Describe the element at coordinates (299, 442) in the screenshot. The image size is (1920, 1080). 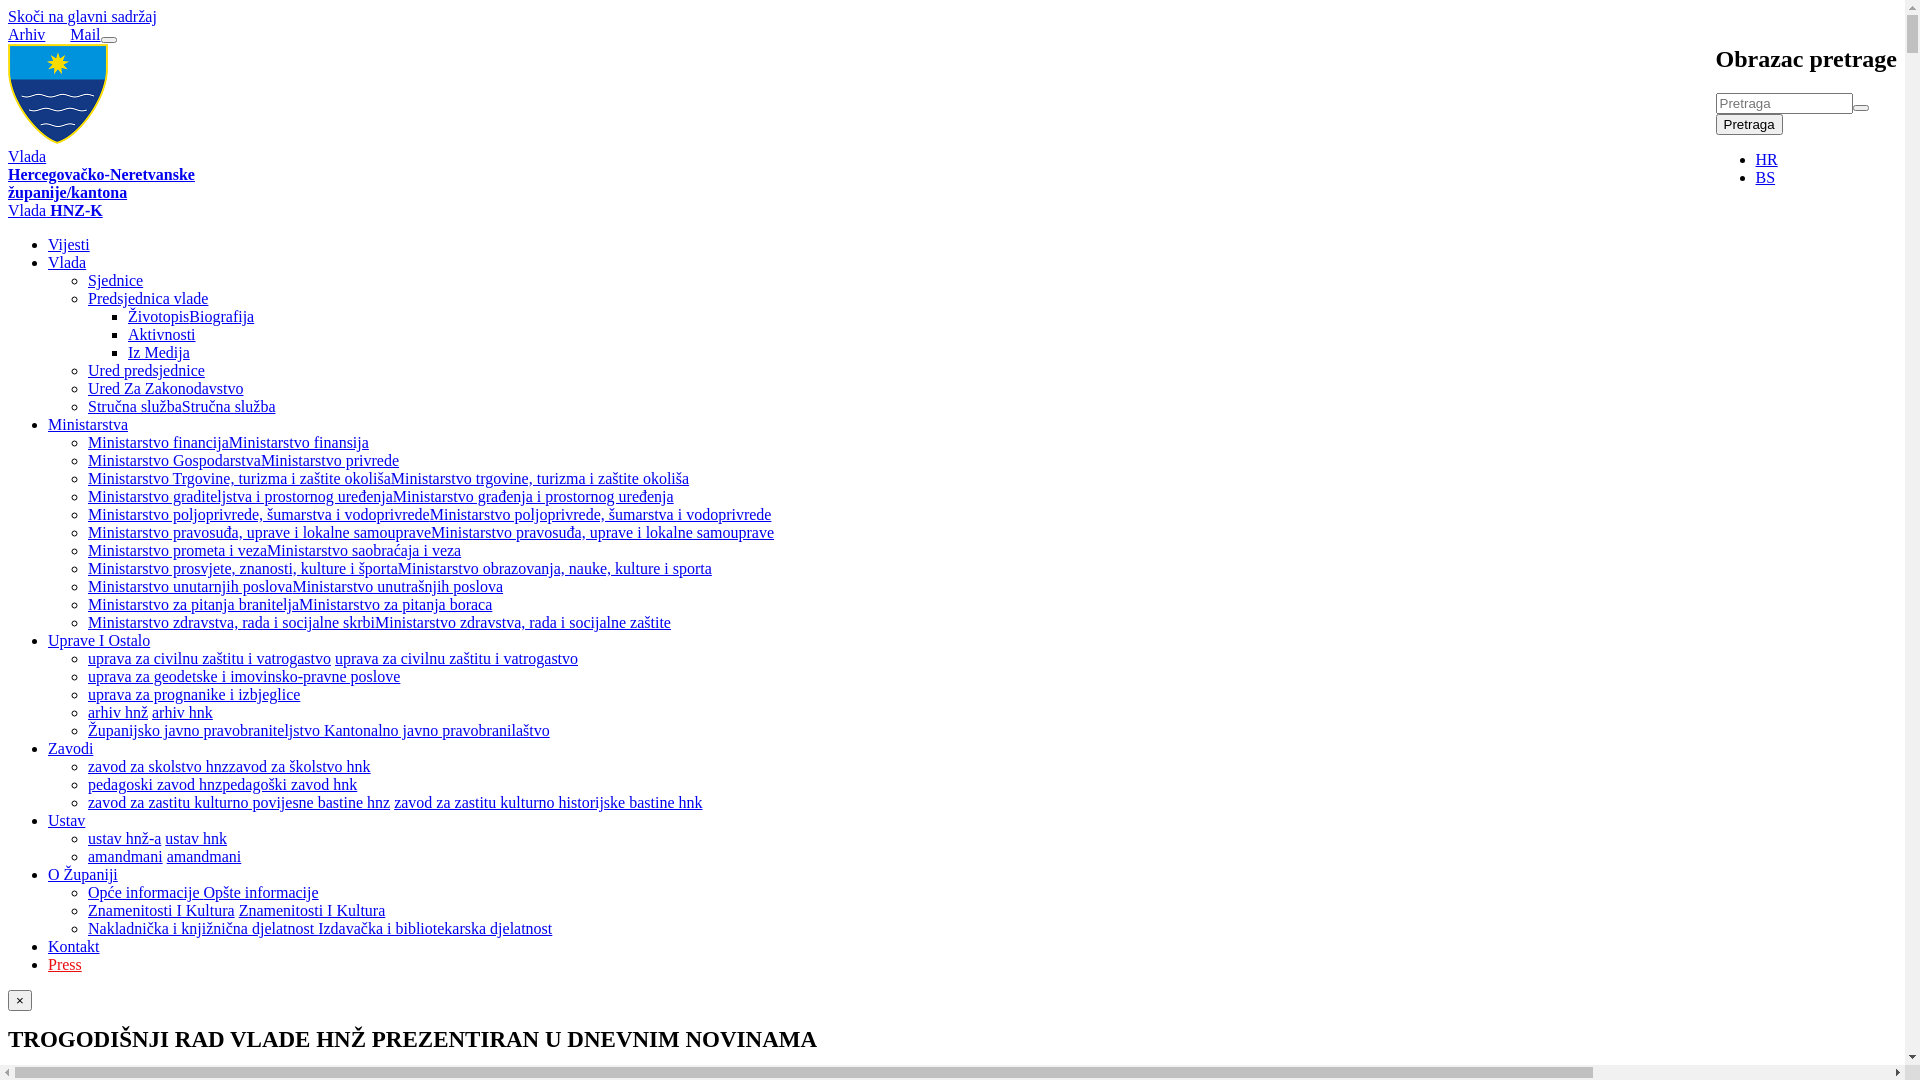
I see `Ministarstvo finansija` at that location.